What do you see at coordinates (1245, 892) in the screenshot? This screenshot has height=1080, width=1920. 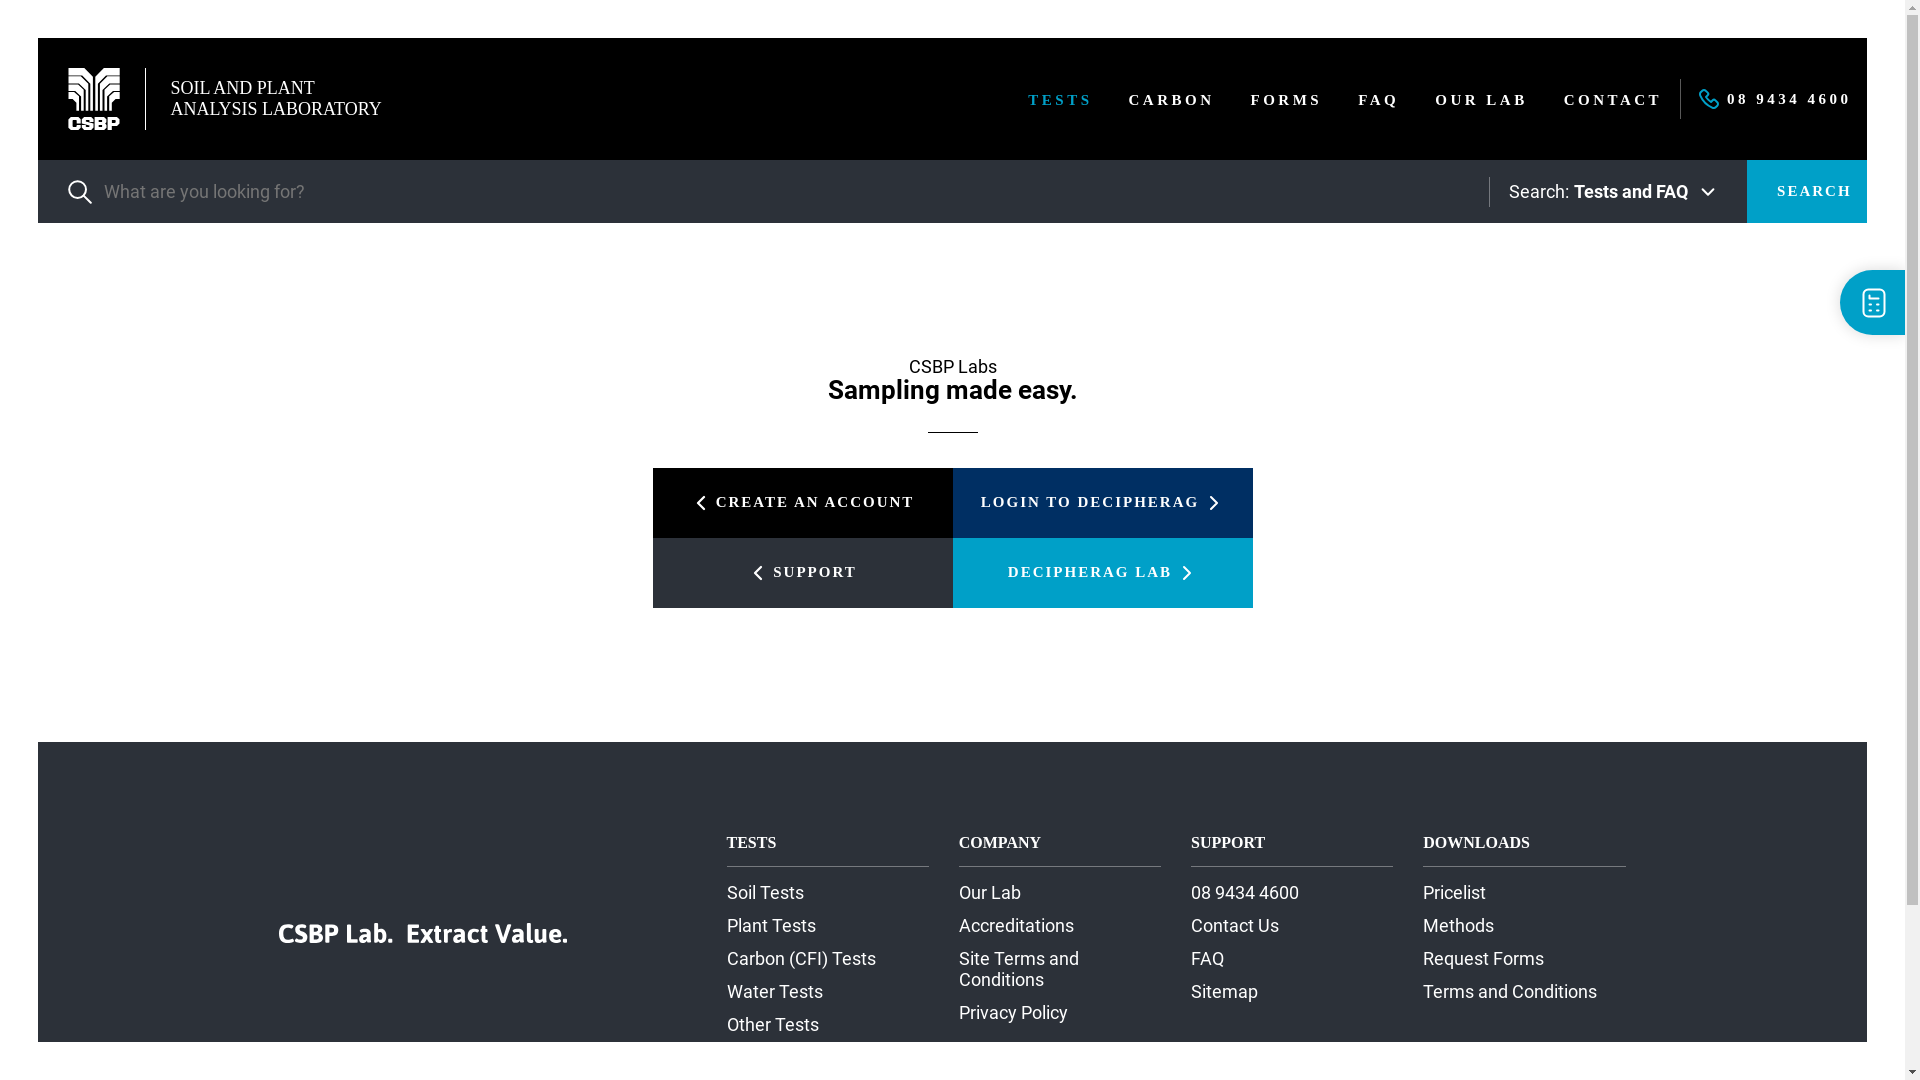 I see `08 9434 4600` at bounding box center [1245, 892].